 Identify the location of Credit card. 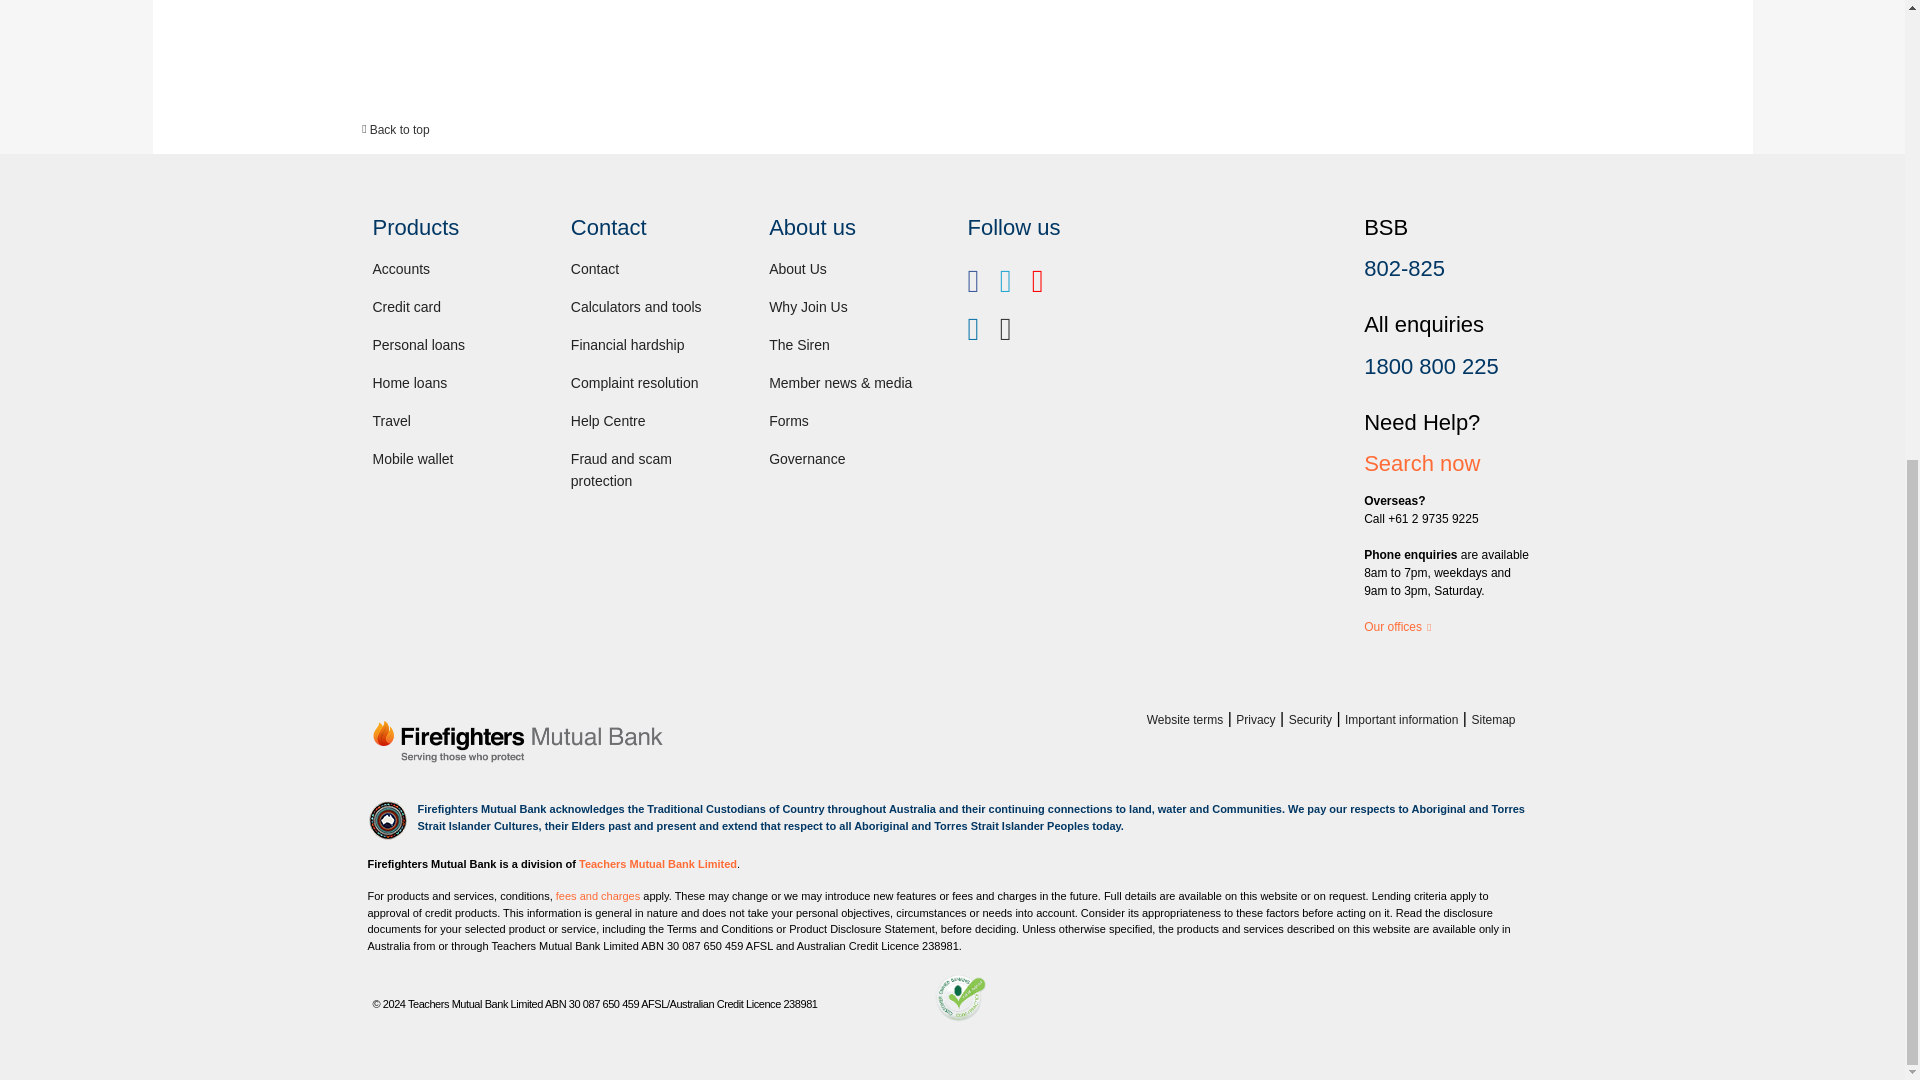
(406, 307).